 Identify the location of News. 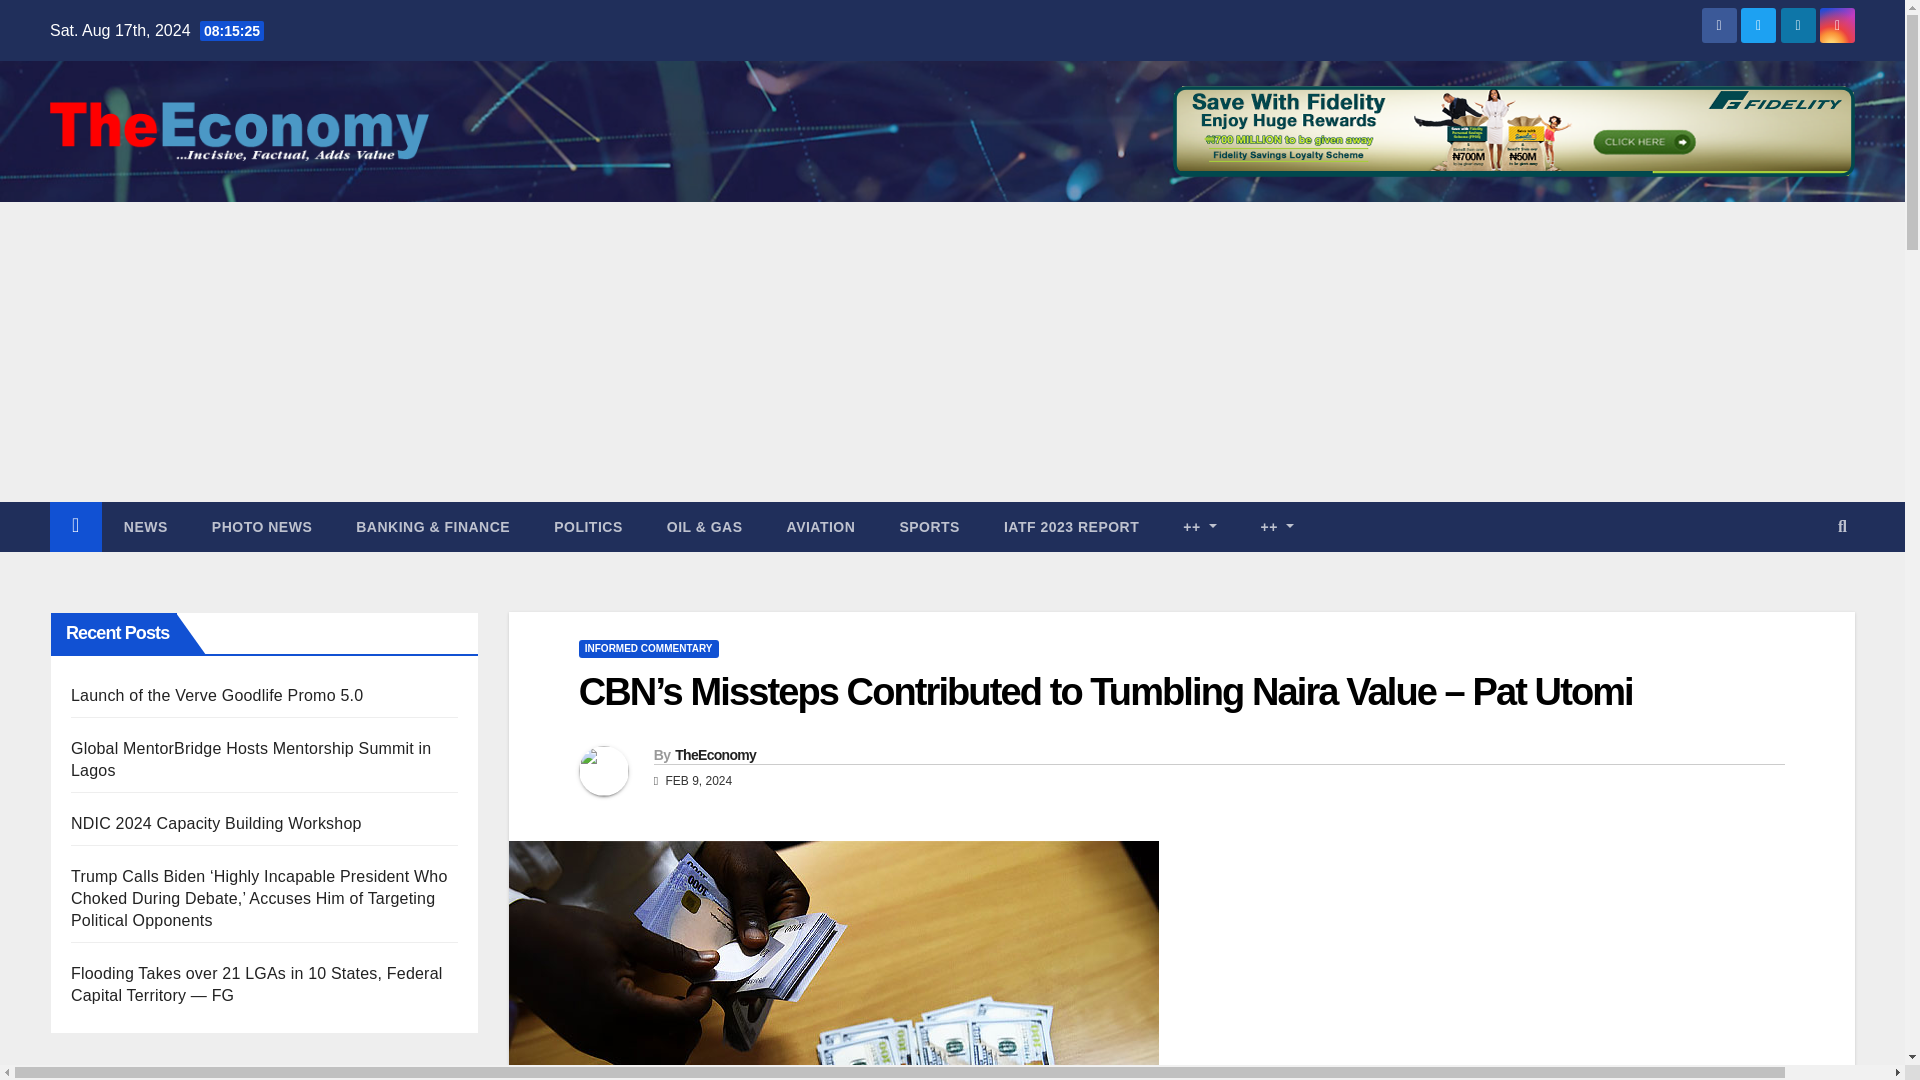
(146, 526).